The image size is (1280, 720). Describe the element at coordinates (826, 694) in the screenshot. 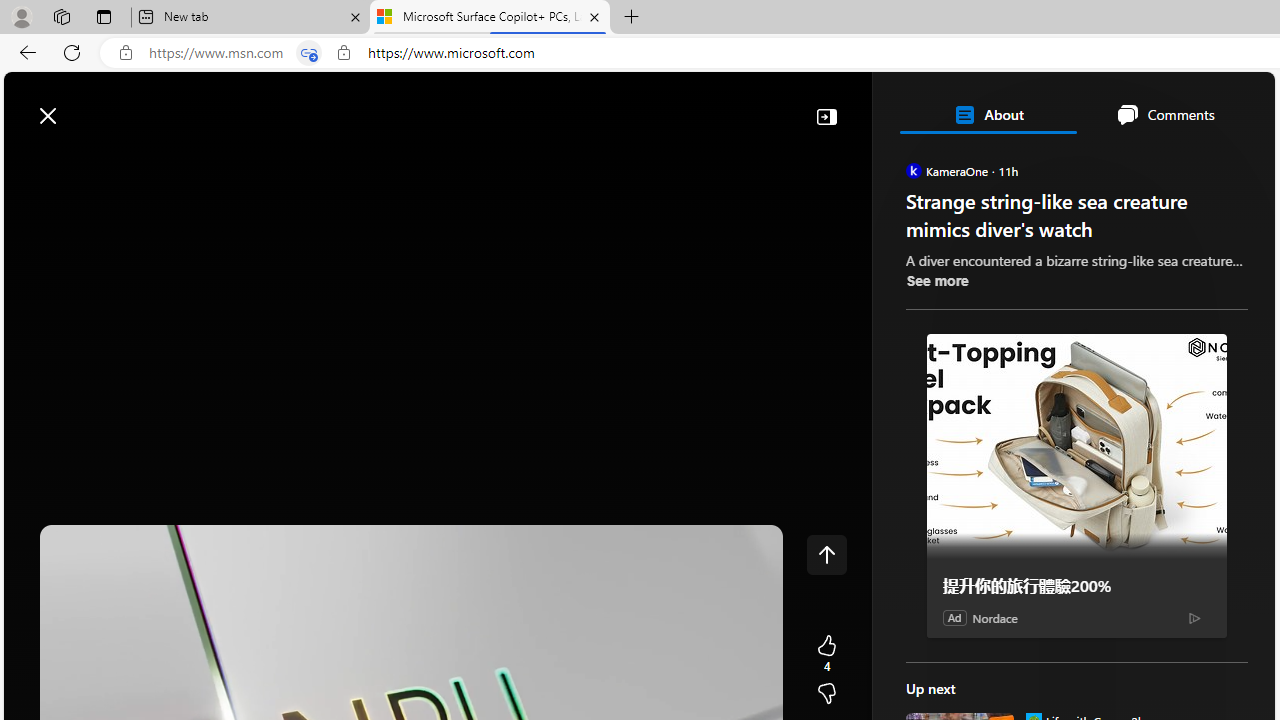

I see `Dislike` at that location.